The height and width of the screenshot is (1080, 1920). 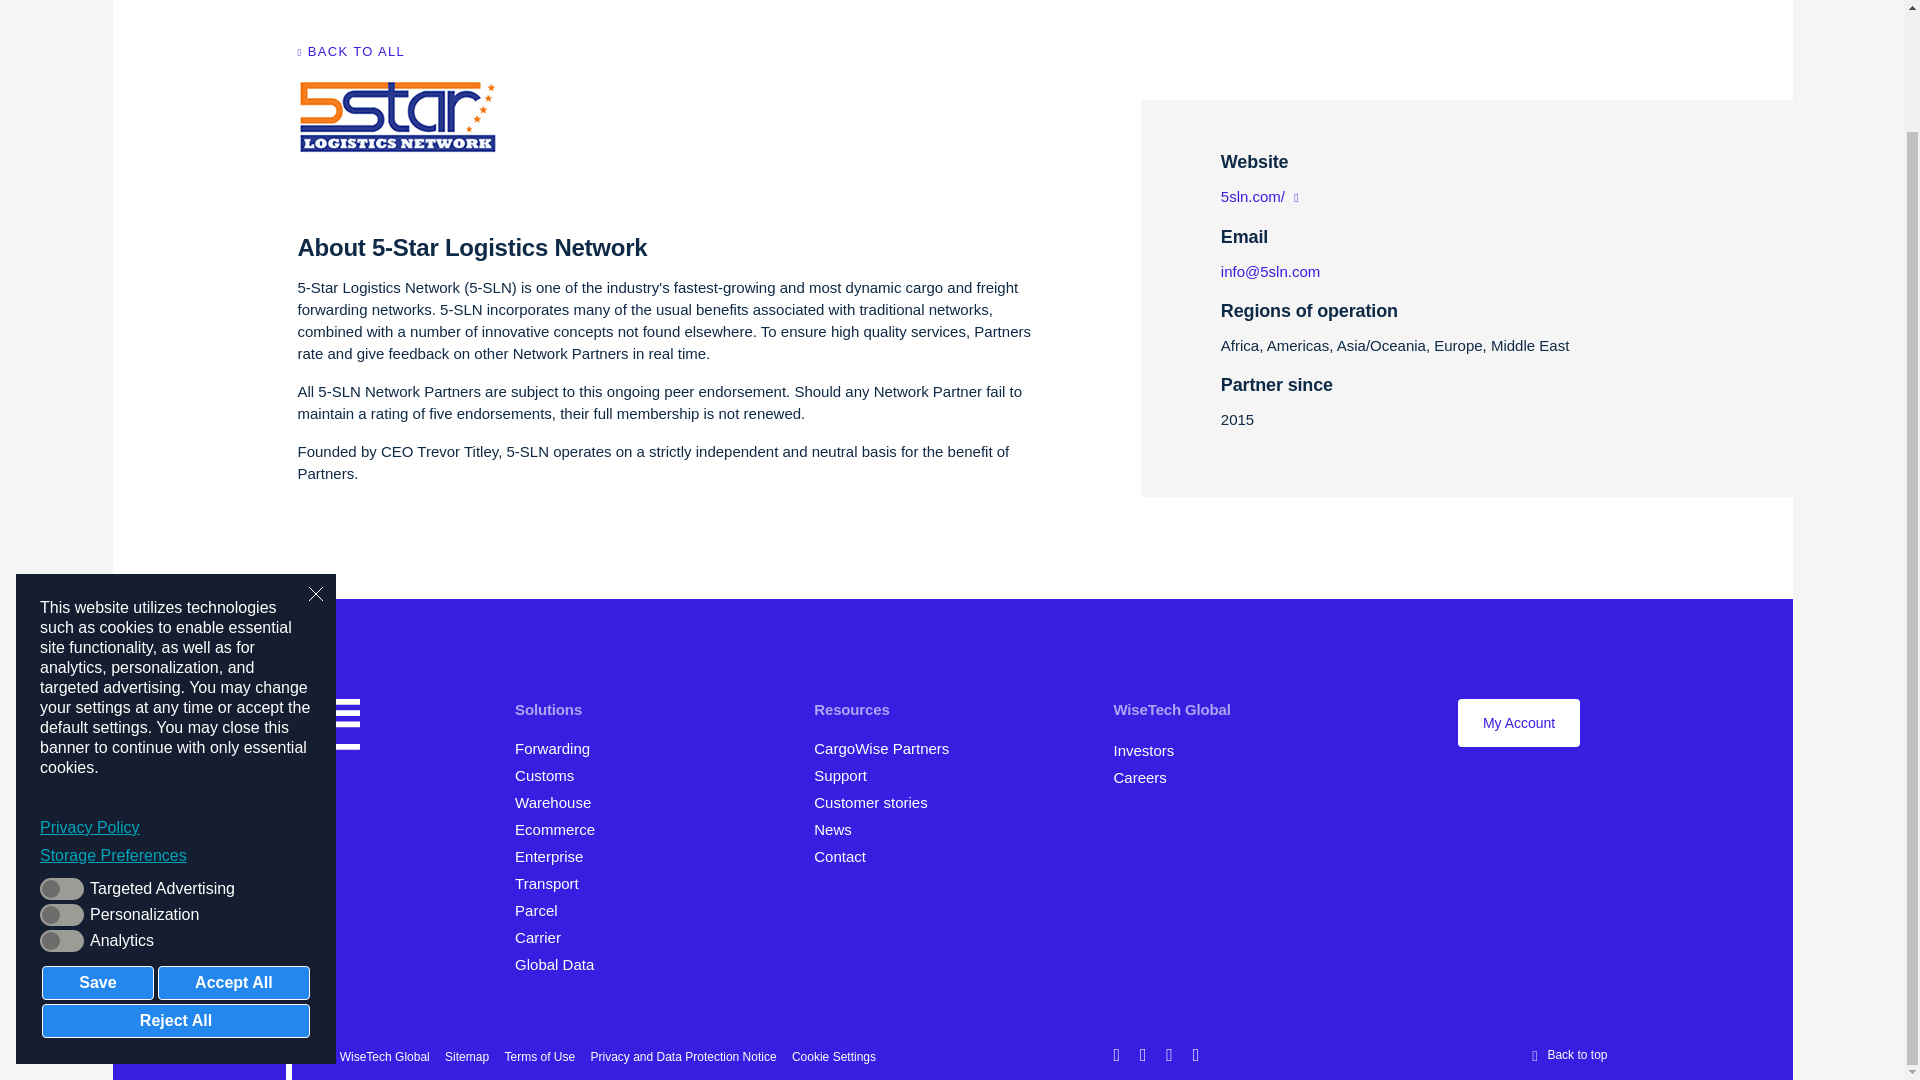 I want to click on CargoWise Home, so click(x=328, y=728).